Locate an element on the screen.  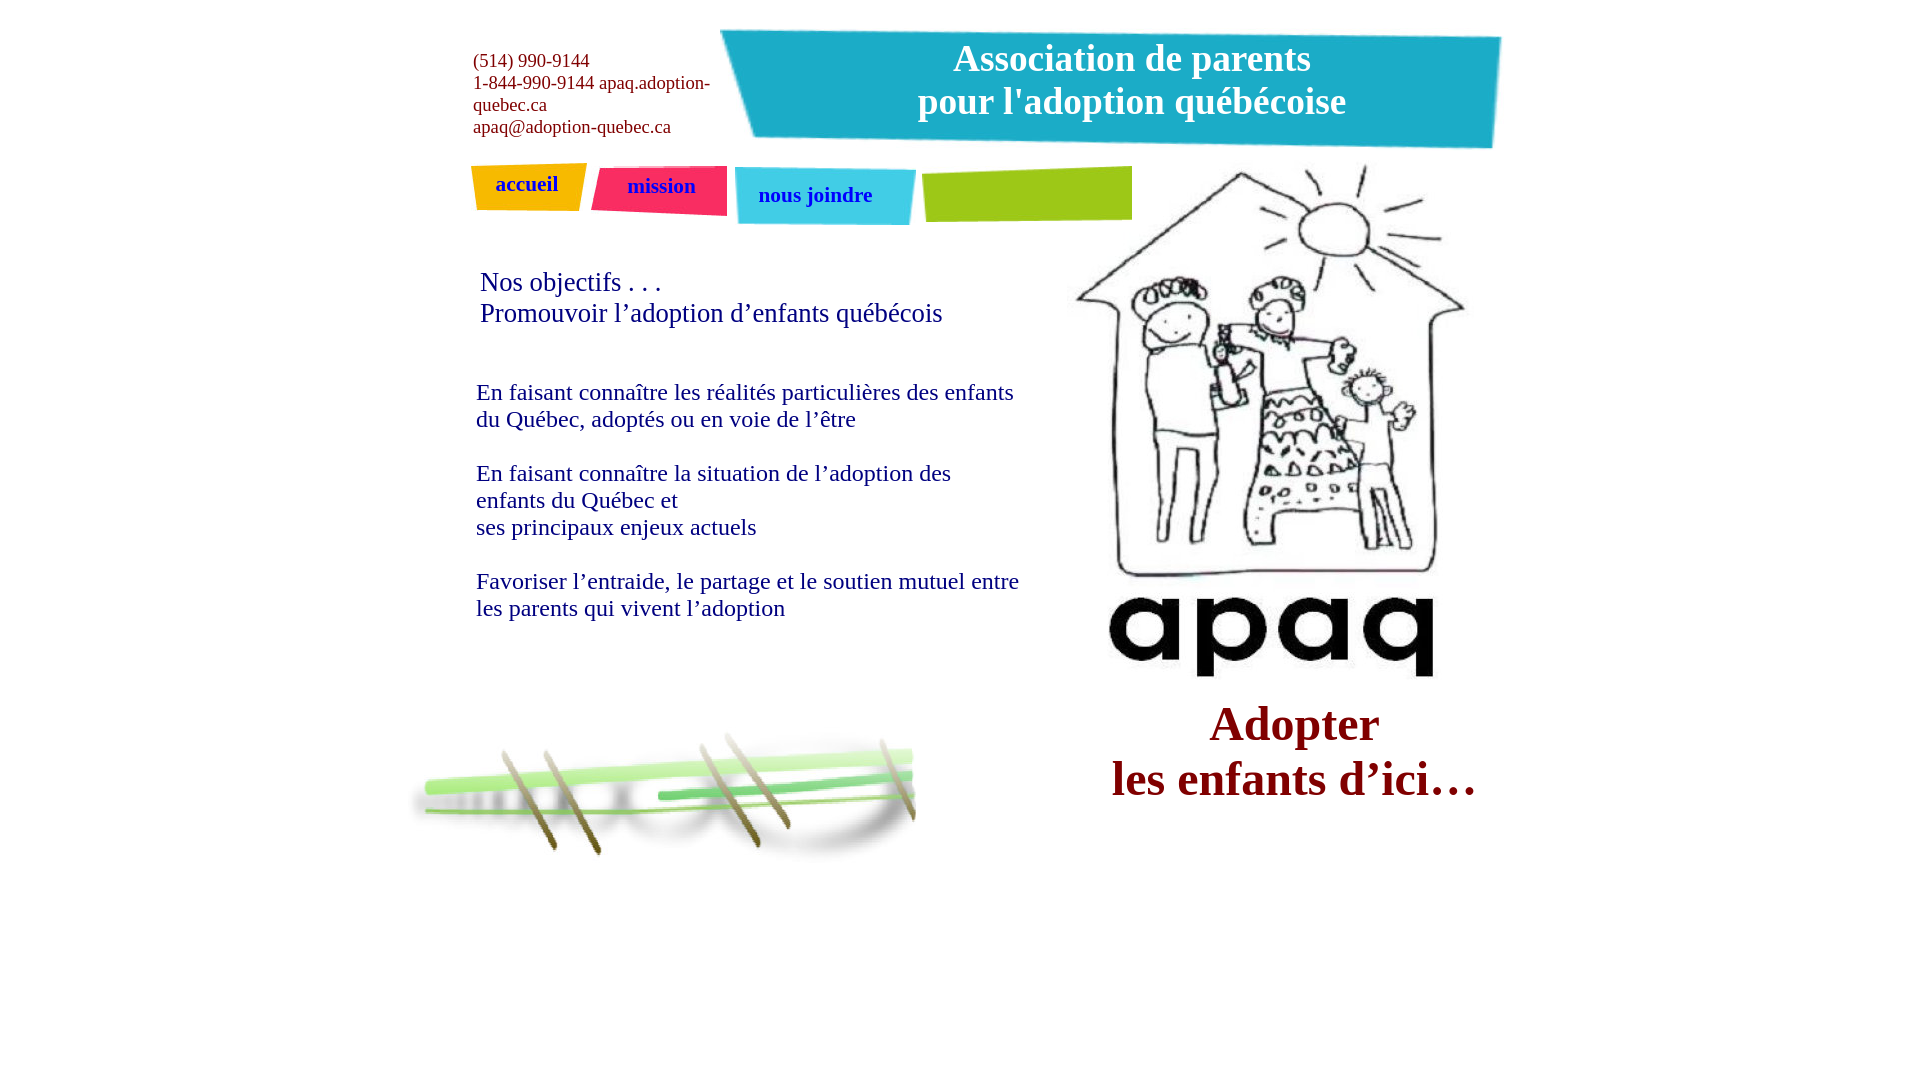
nous joindre is located at coordinates (815, 195).